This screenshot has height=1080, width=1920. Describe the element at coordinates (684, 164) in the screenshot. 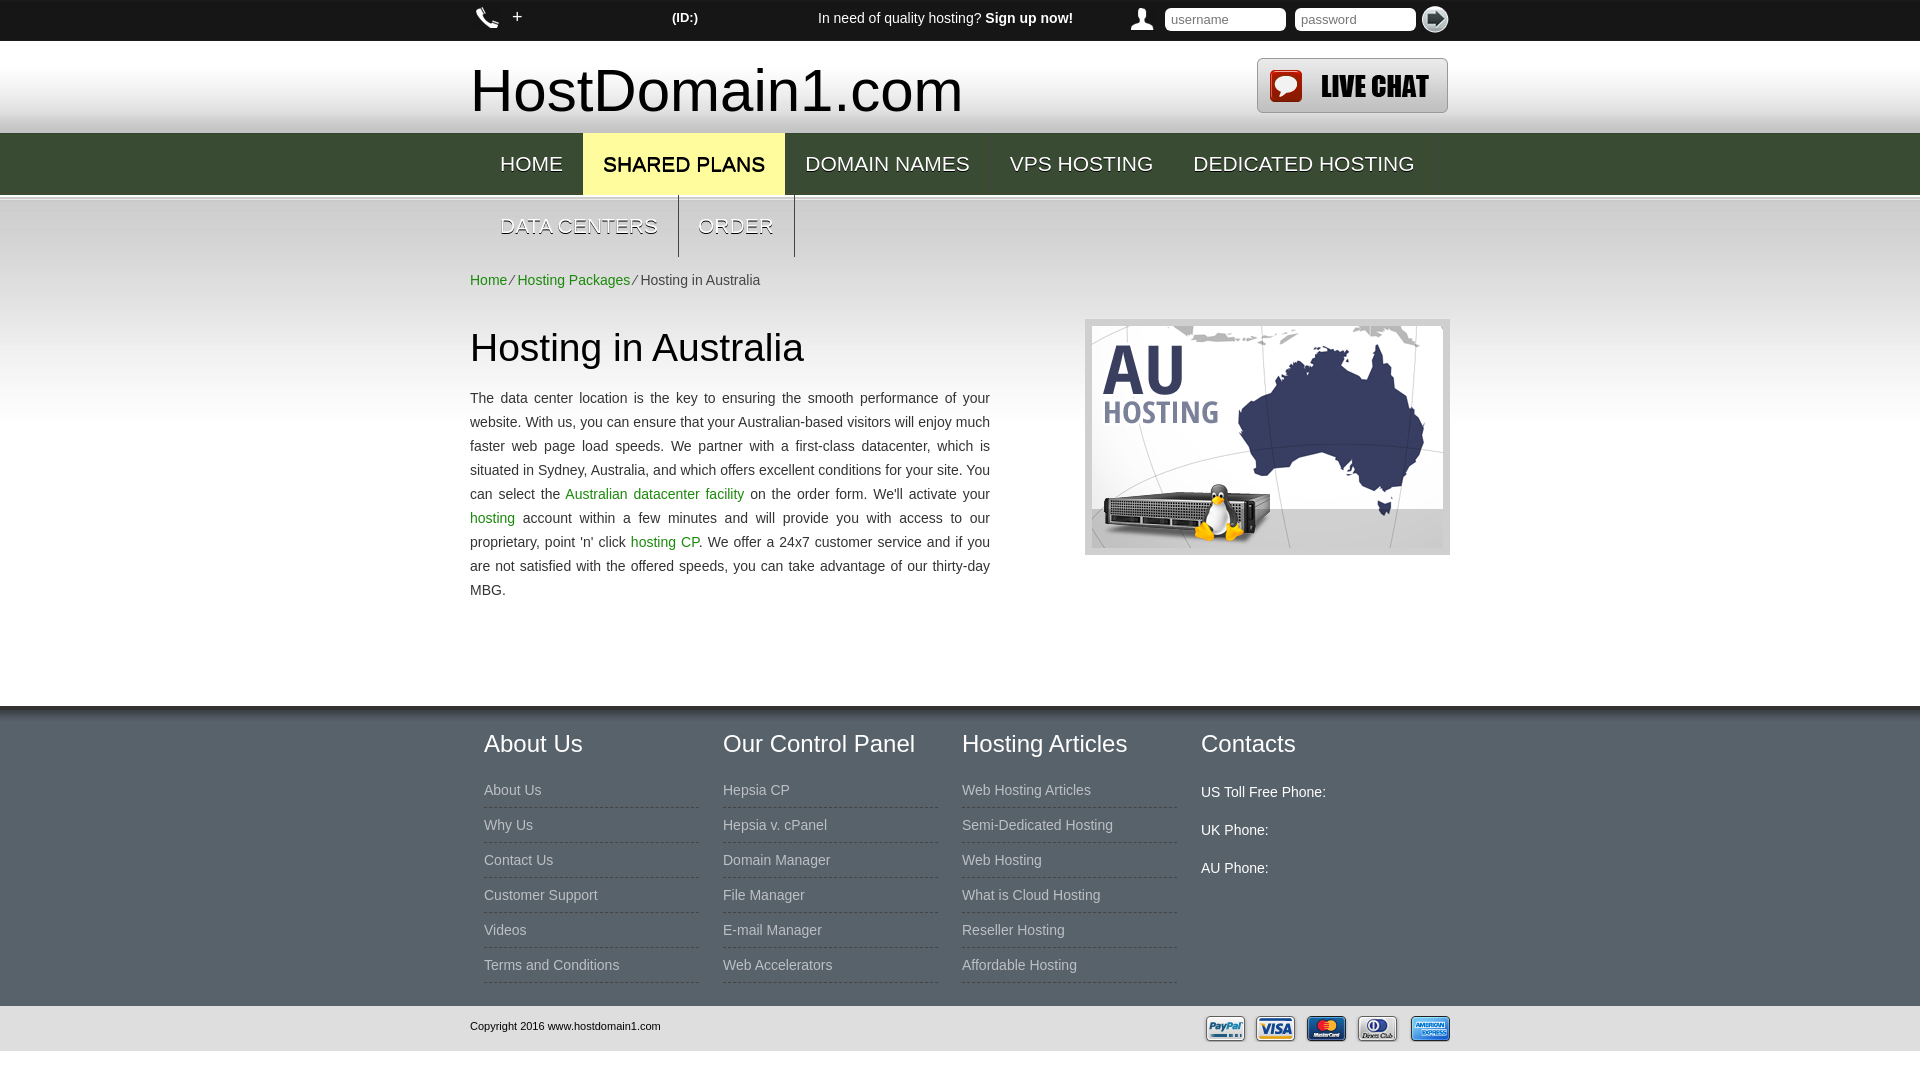

I see `SHARED PLANS` at that location.